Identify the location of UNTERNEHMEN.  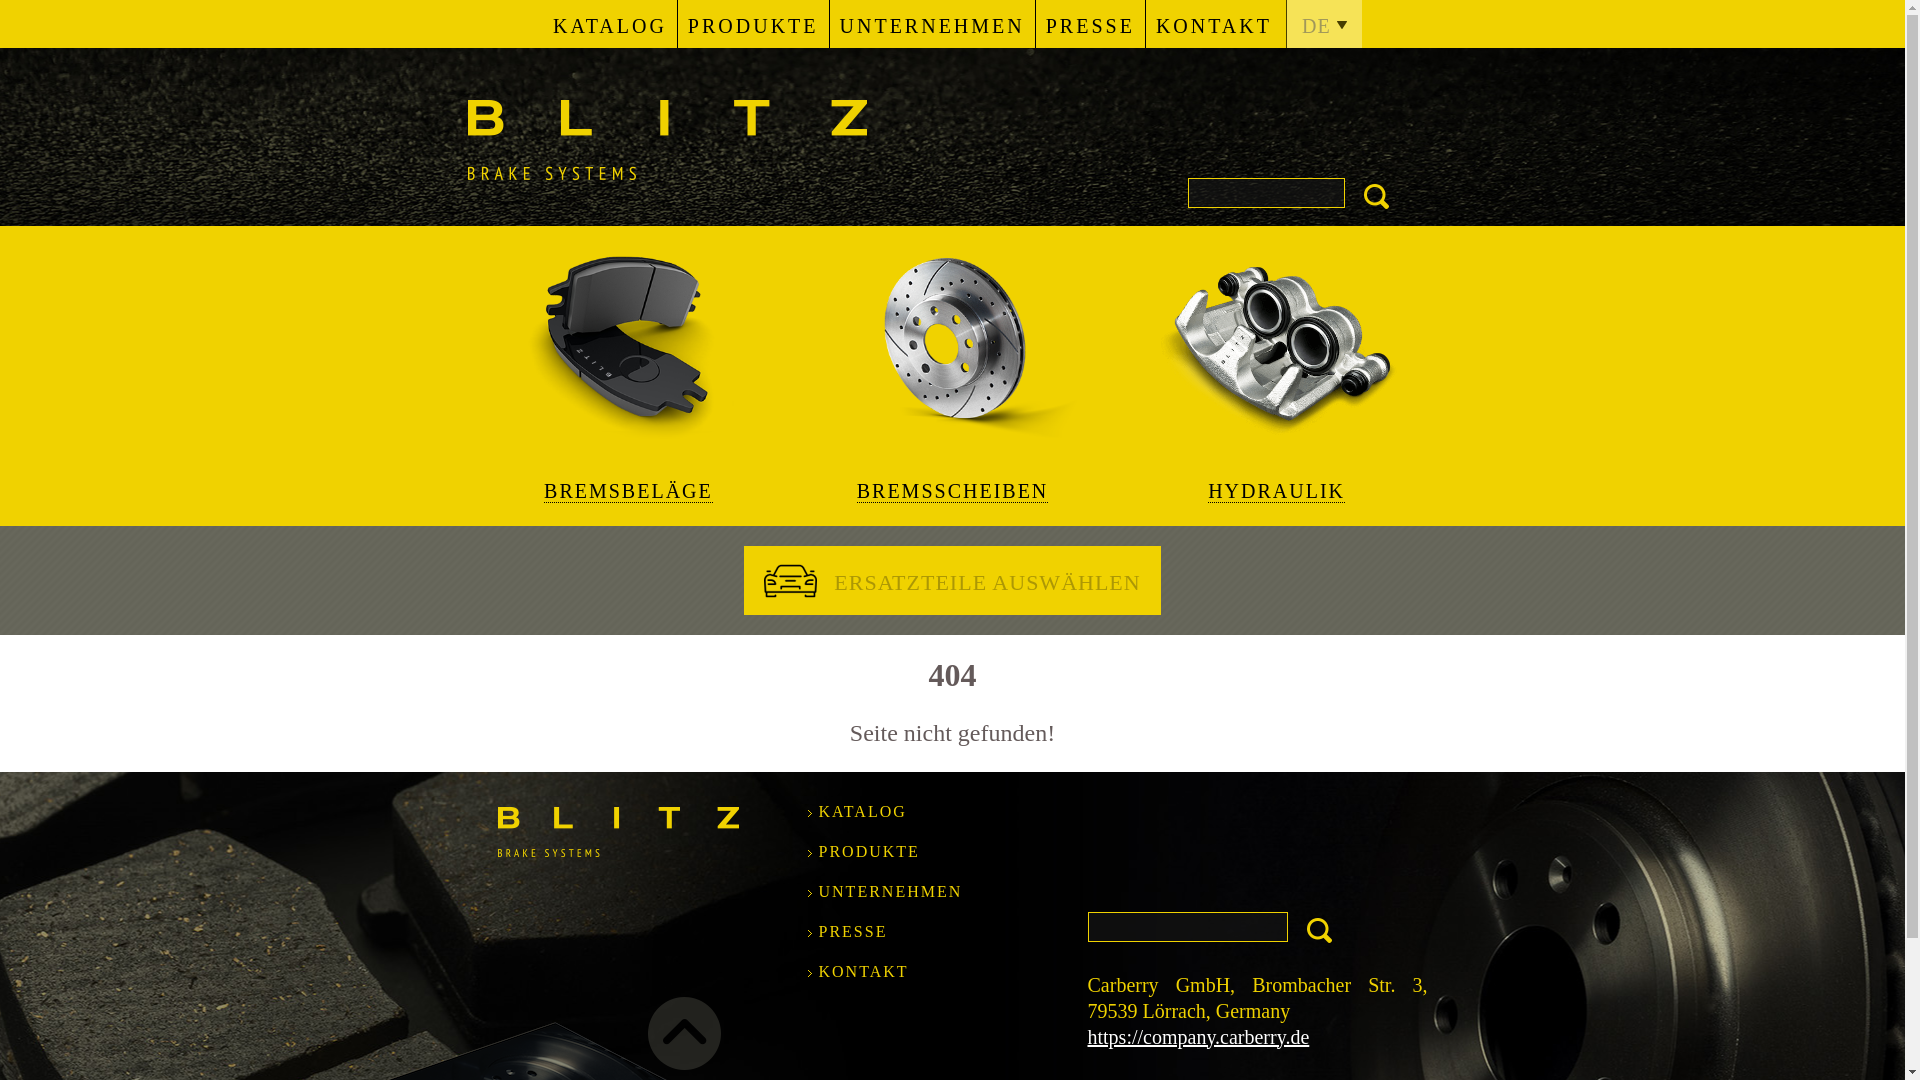
(889, 891).